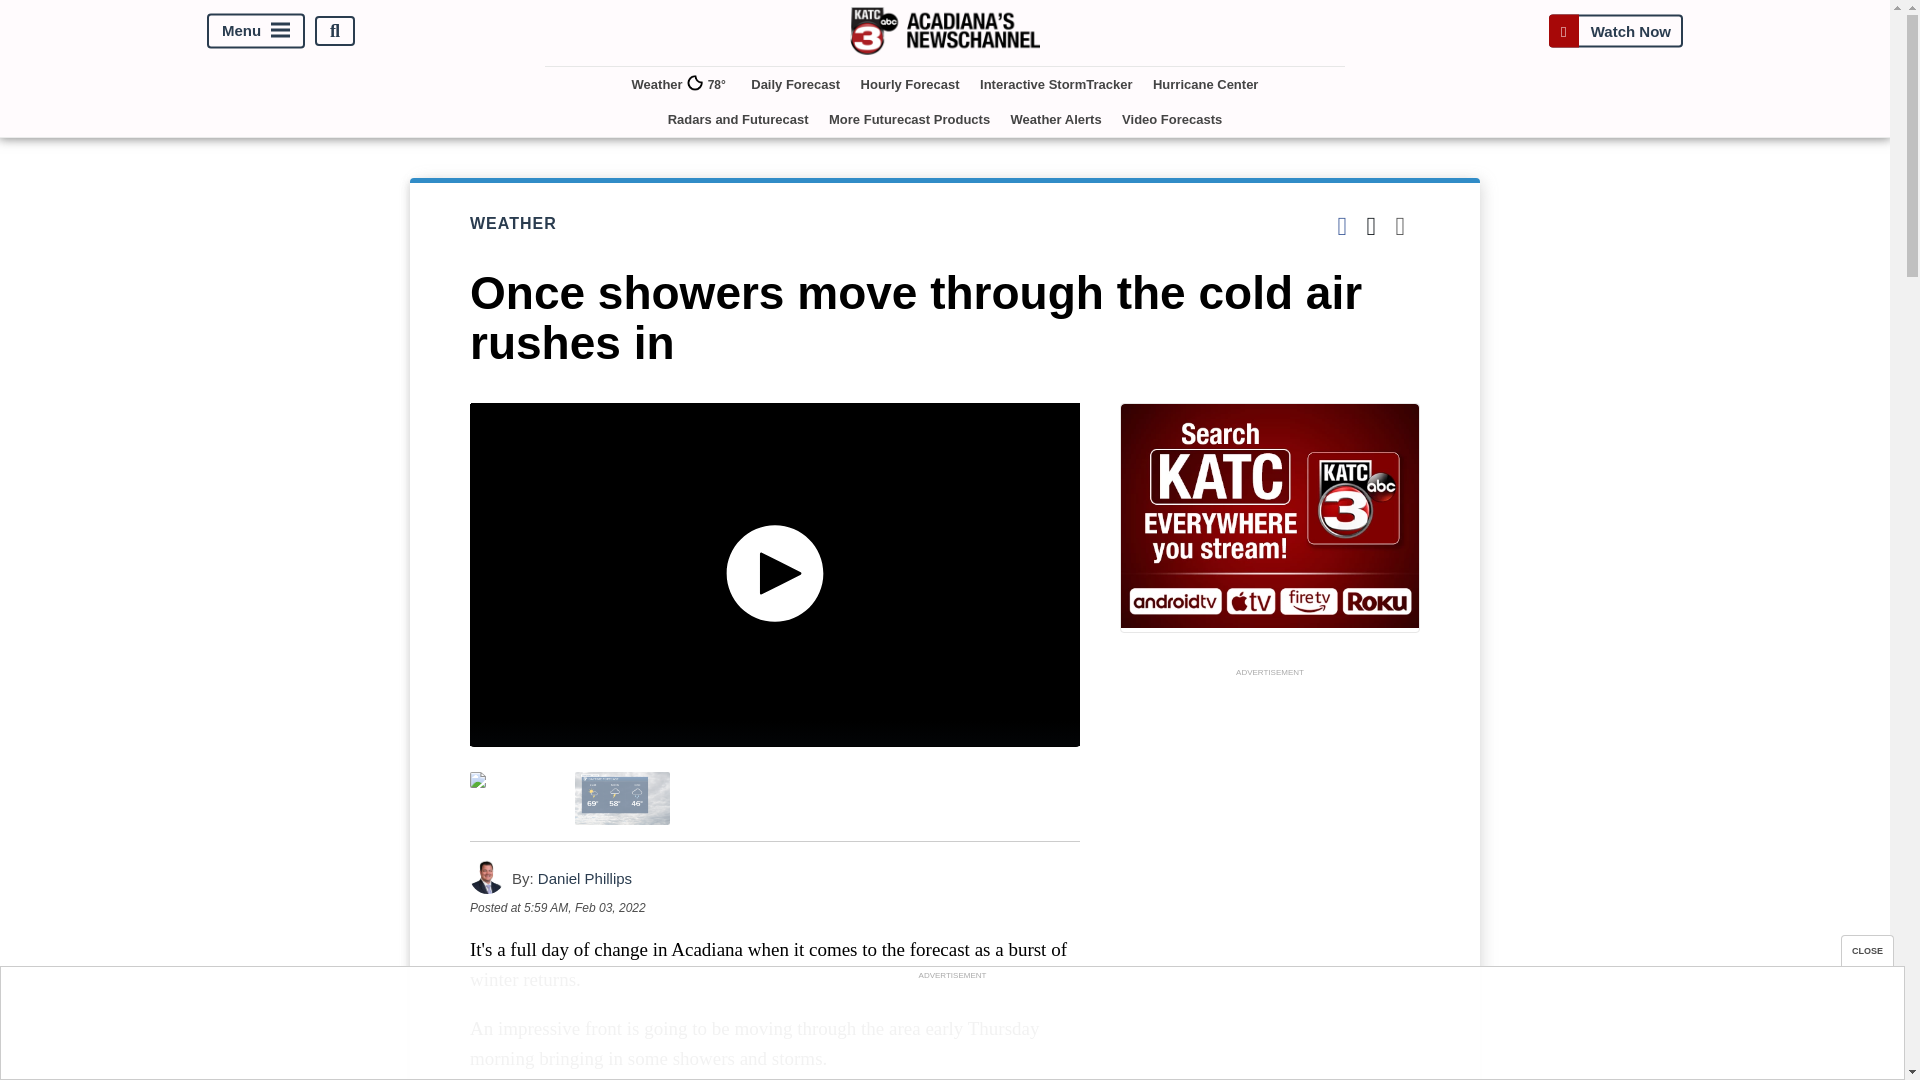 Image resolution: width=1920 pixels, height=1080 pixels. I want to click on 3rd party ad content, so click(951, 1029).